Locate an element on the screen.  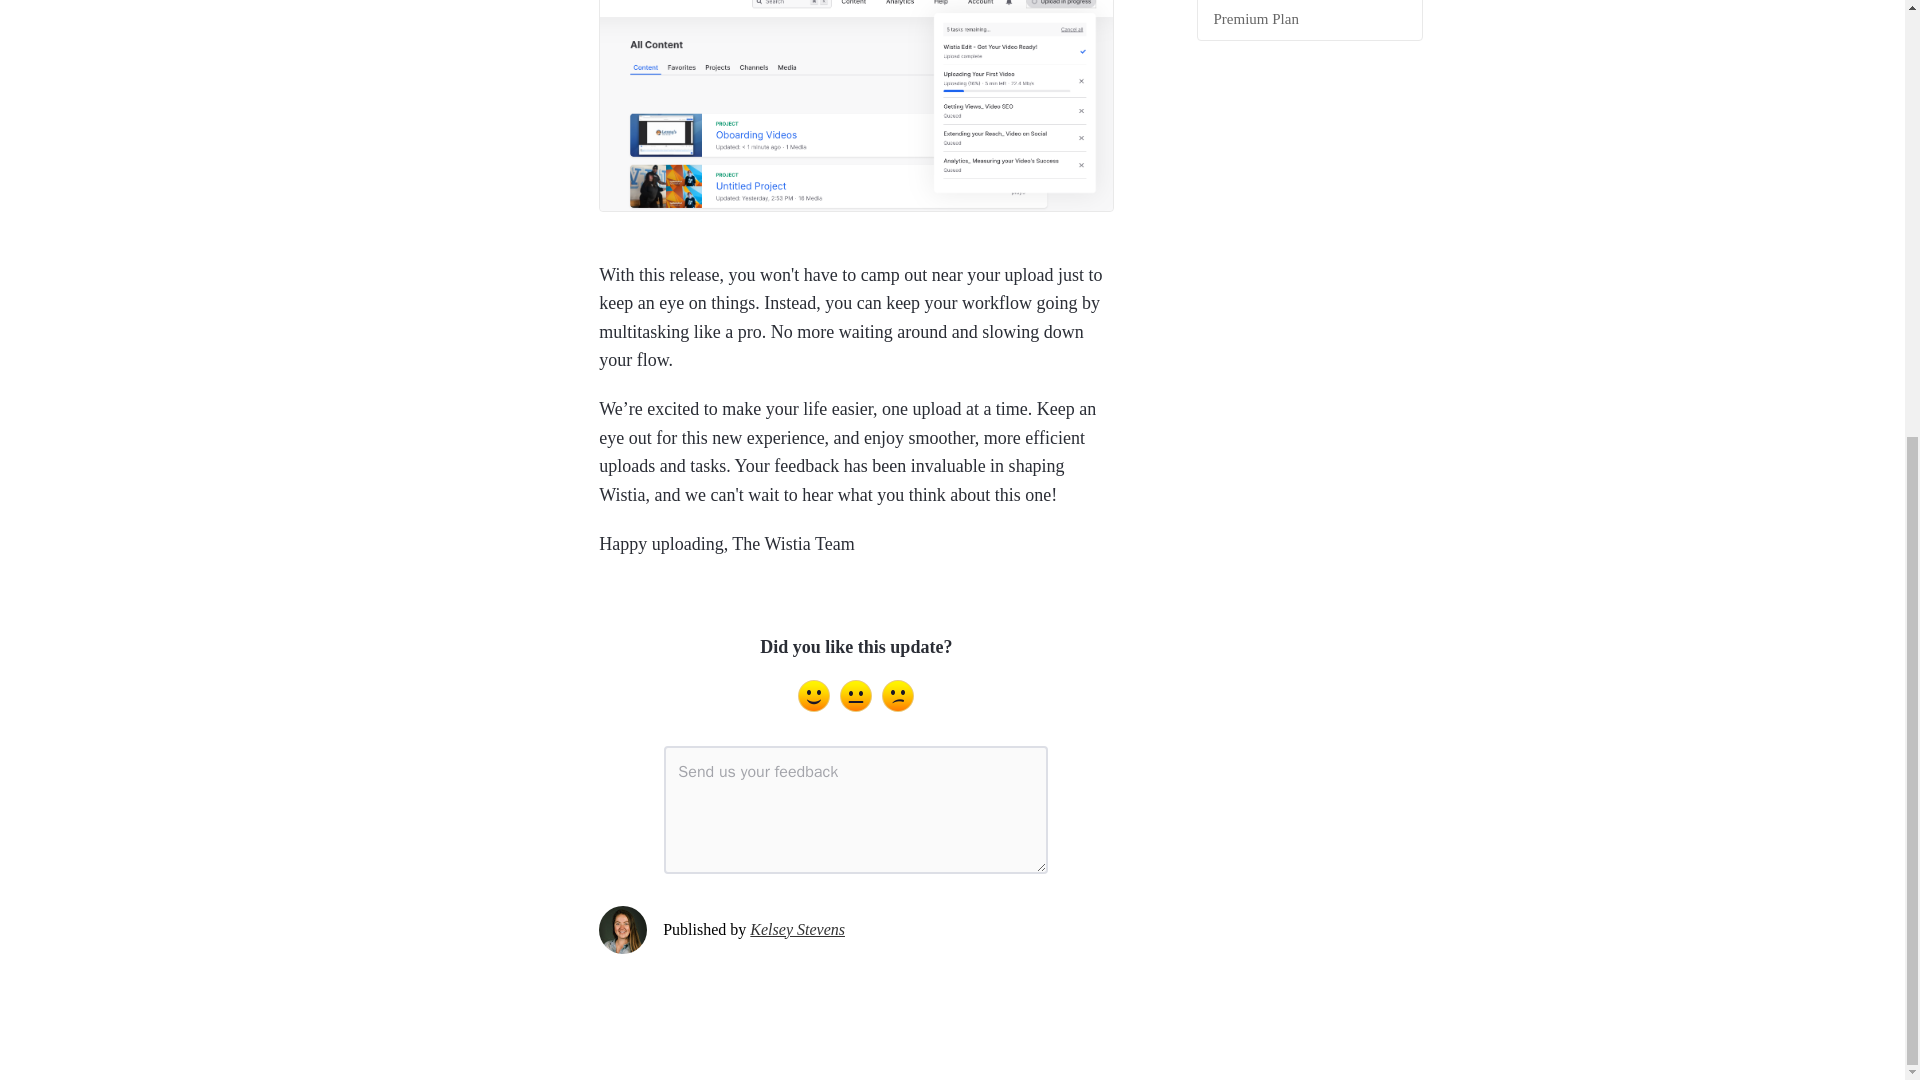
Neutral is located at coordinates (856, 696).